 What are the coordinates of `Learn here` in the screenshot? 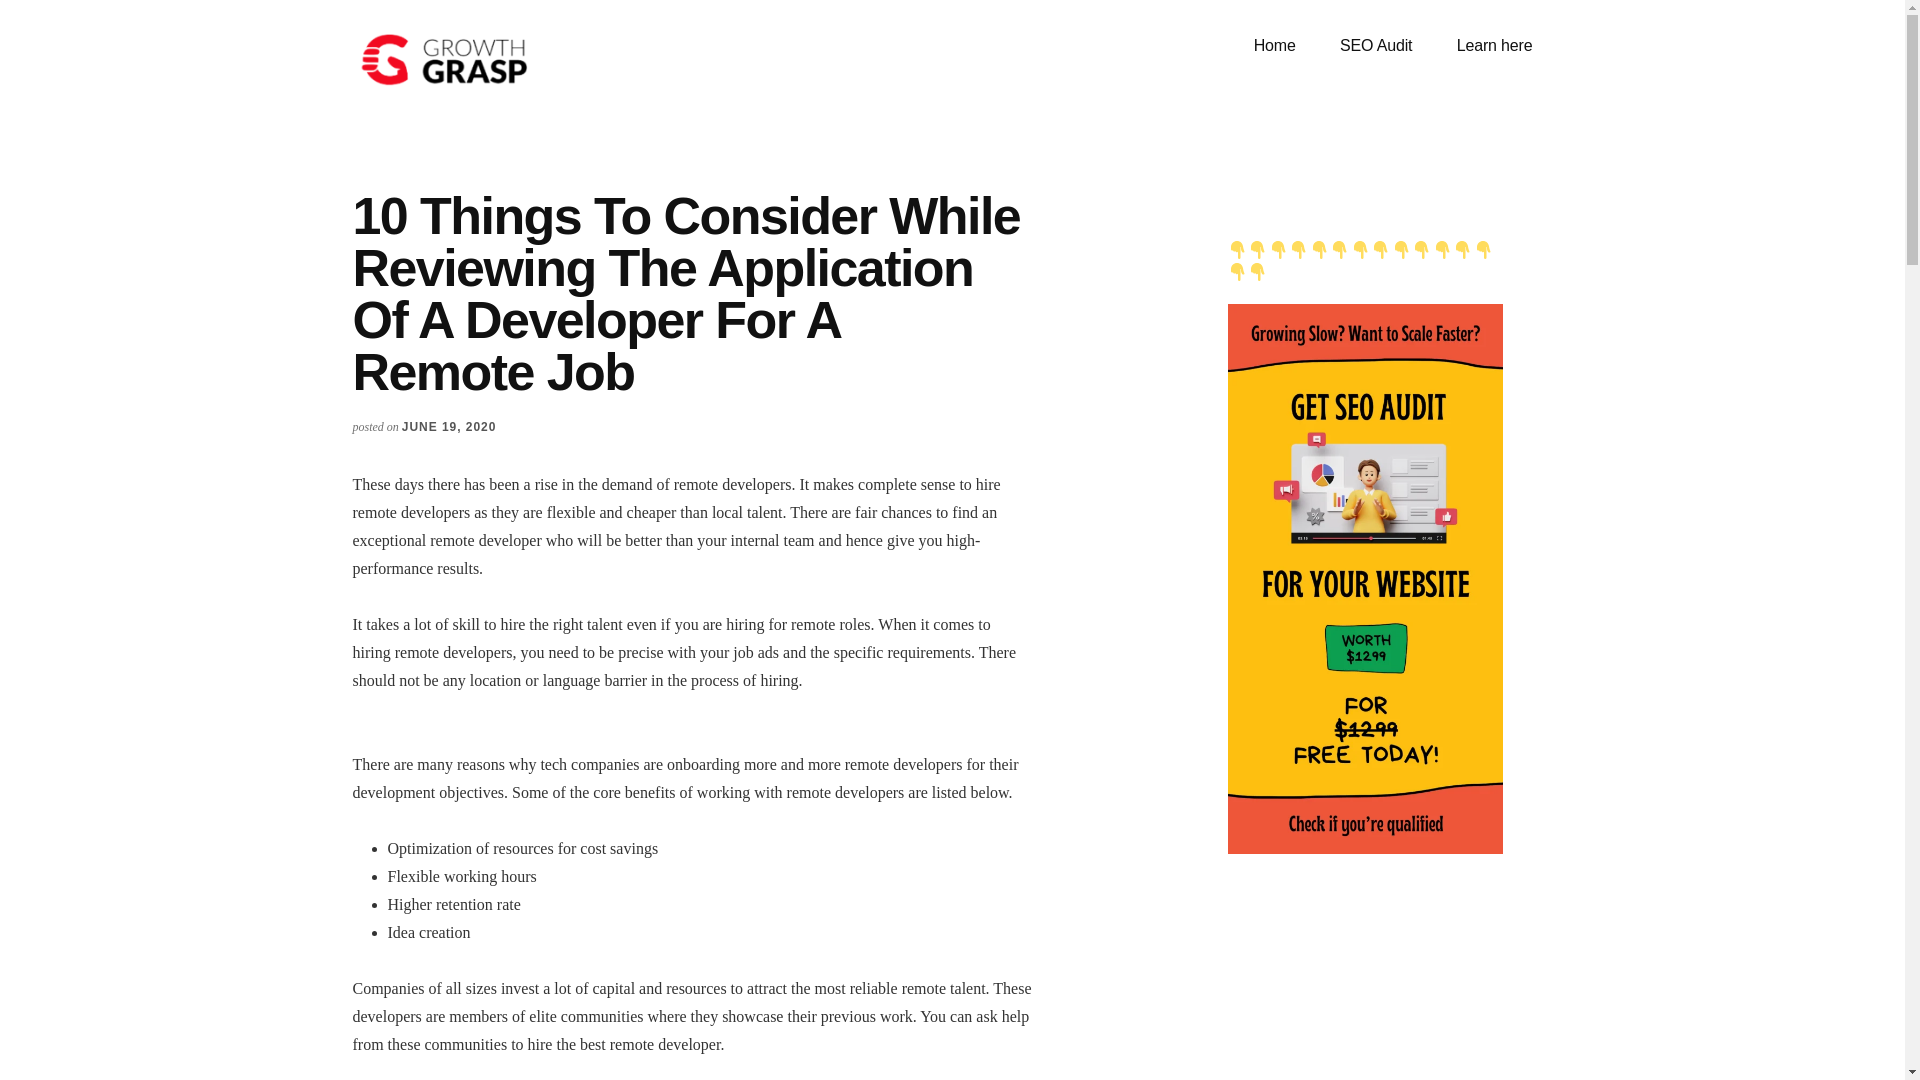 It's located at (1494, 46).